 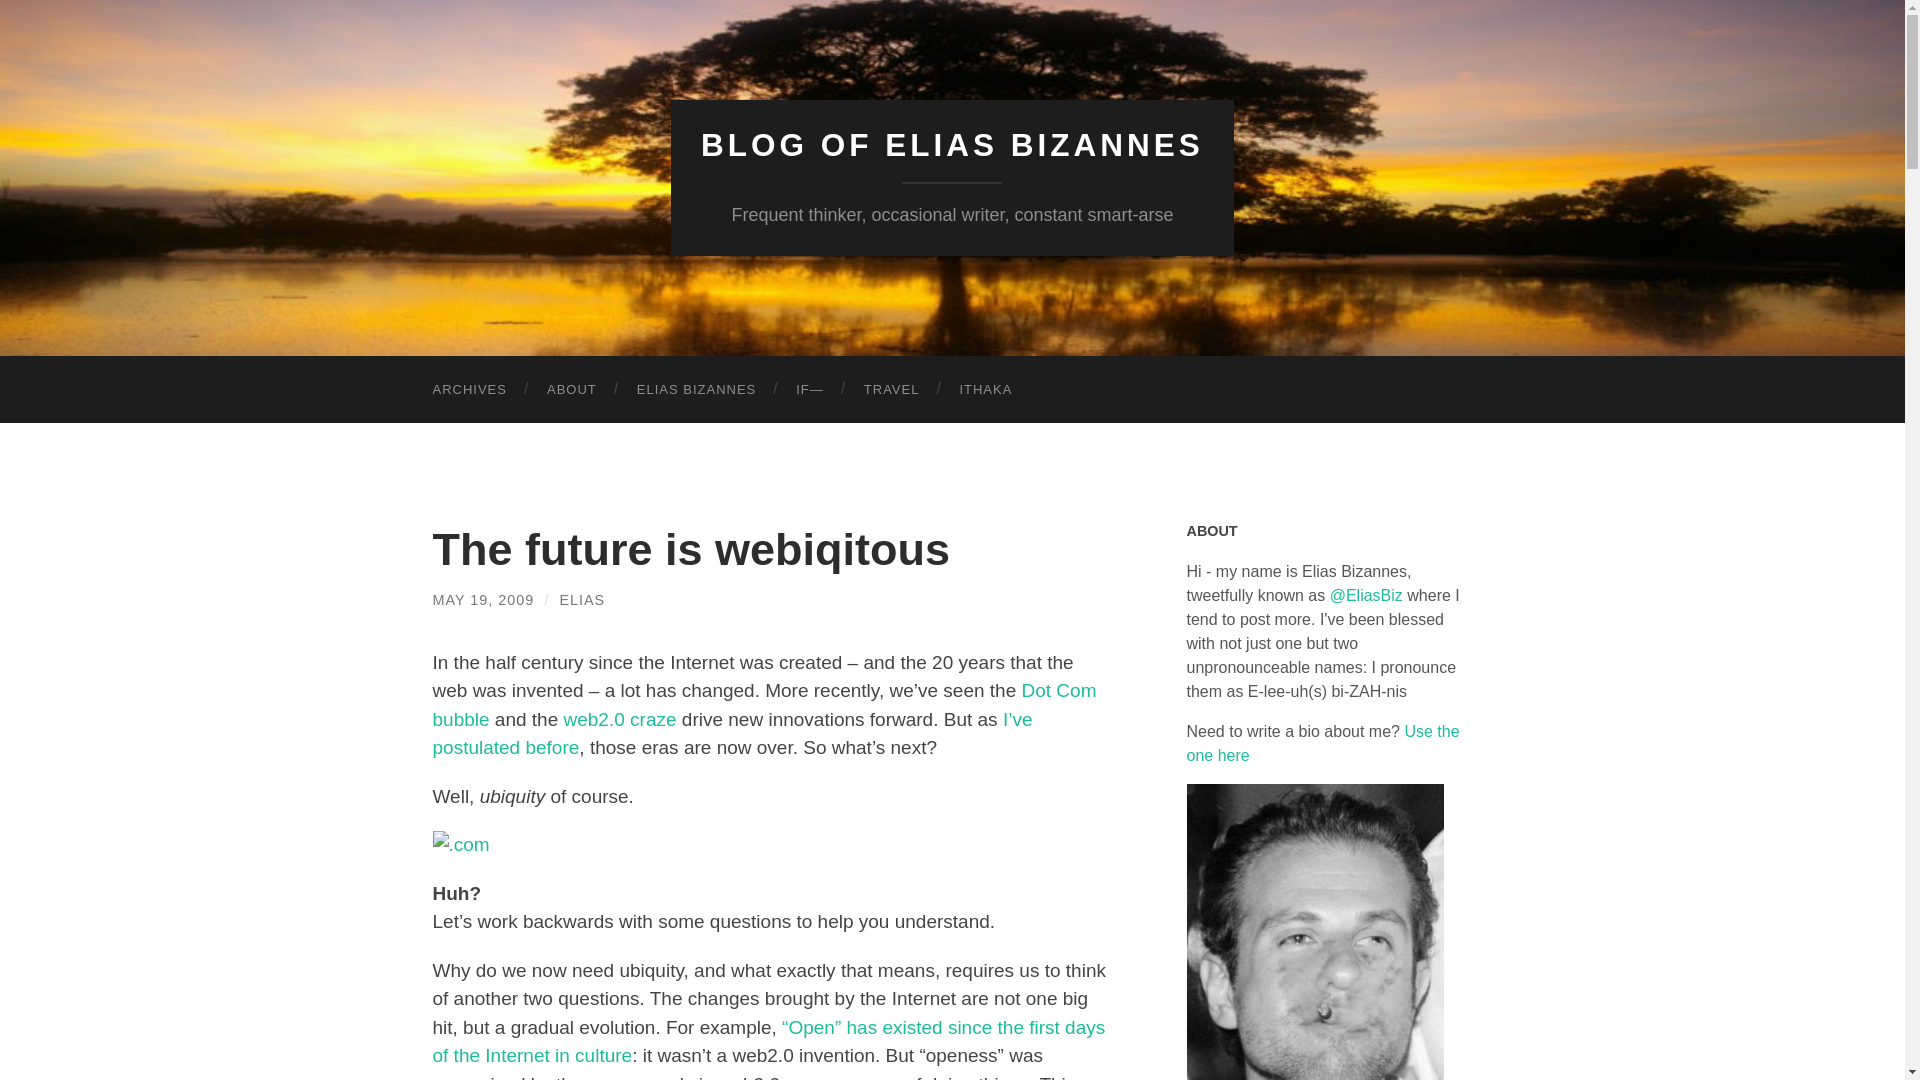 I want to click on Posts by elias, so click(x=581, y=600).